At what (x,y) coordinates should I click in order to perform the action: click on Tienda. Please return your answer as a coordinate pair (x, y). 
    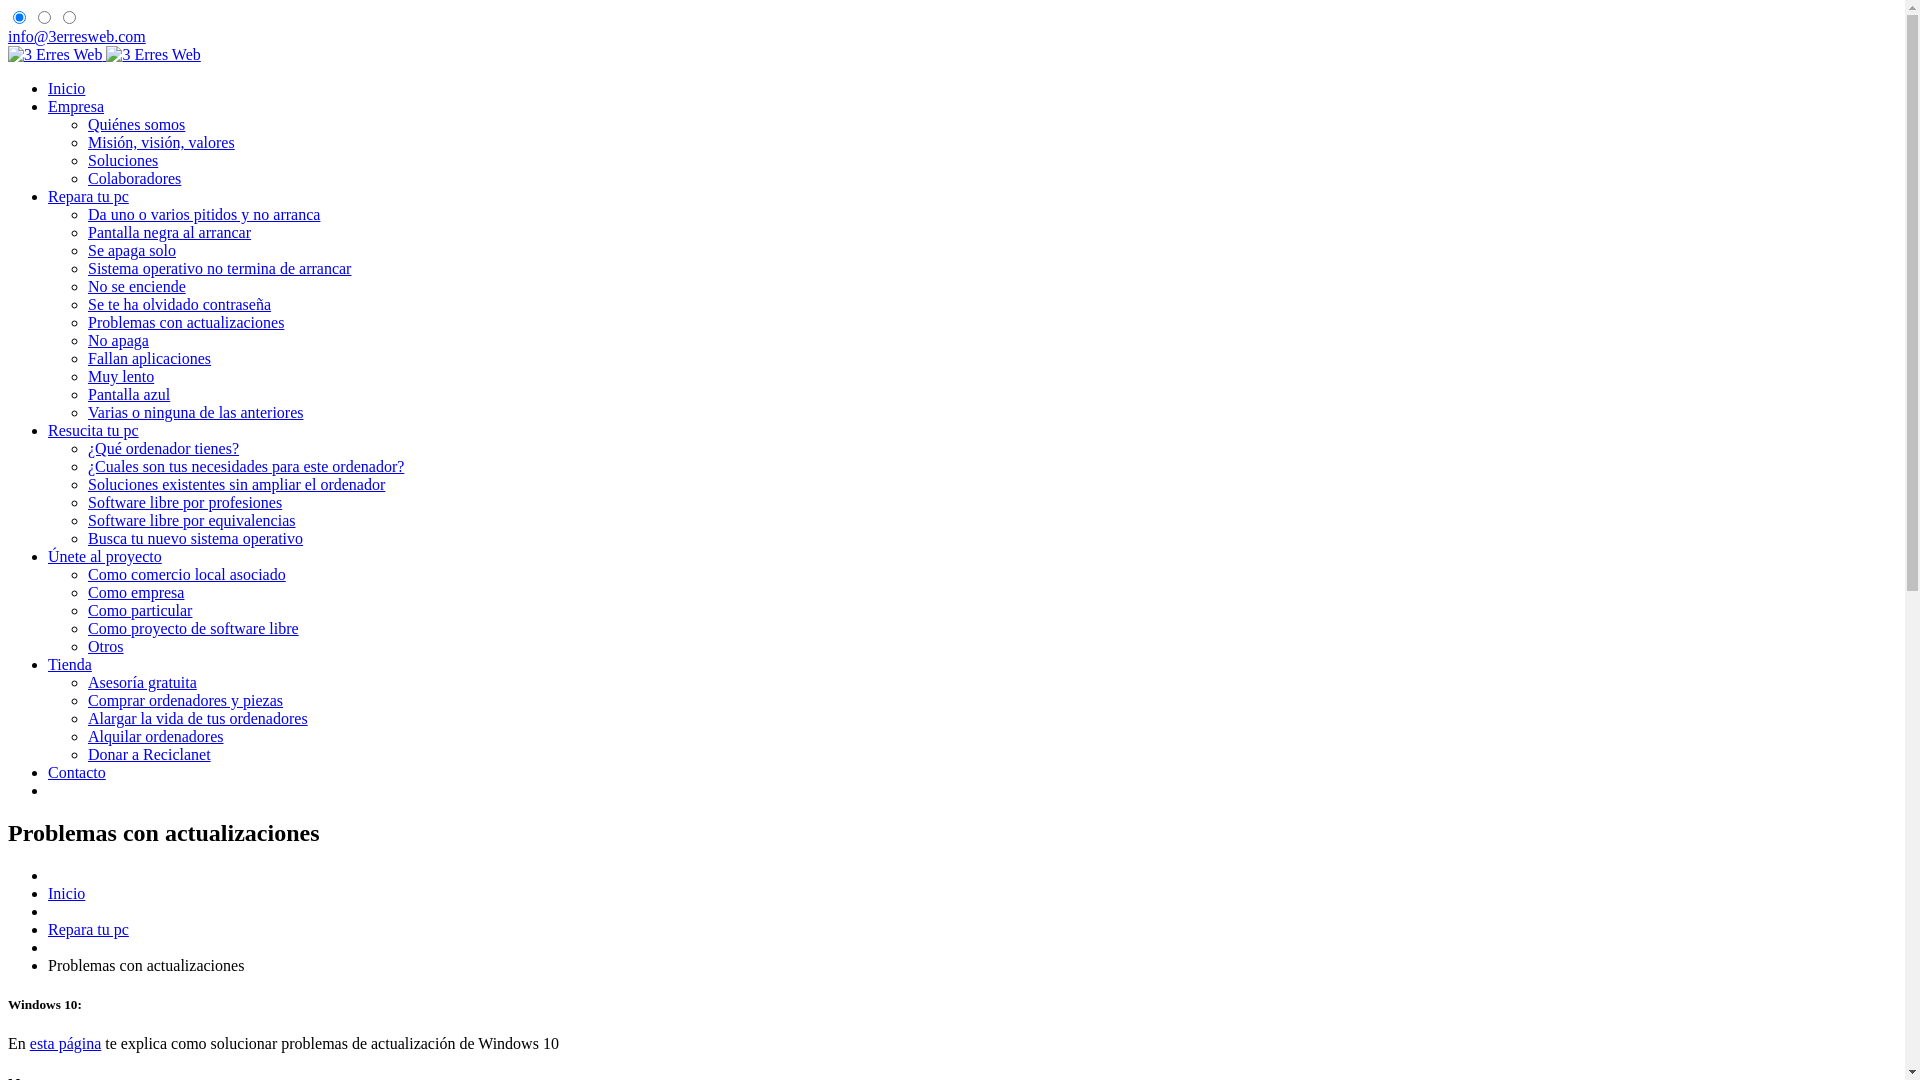
    Looking at the image, I should click on (70, 664).